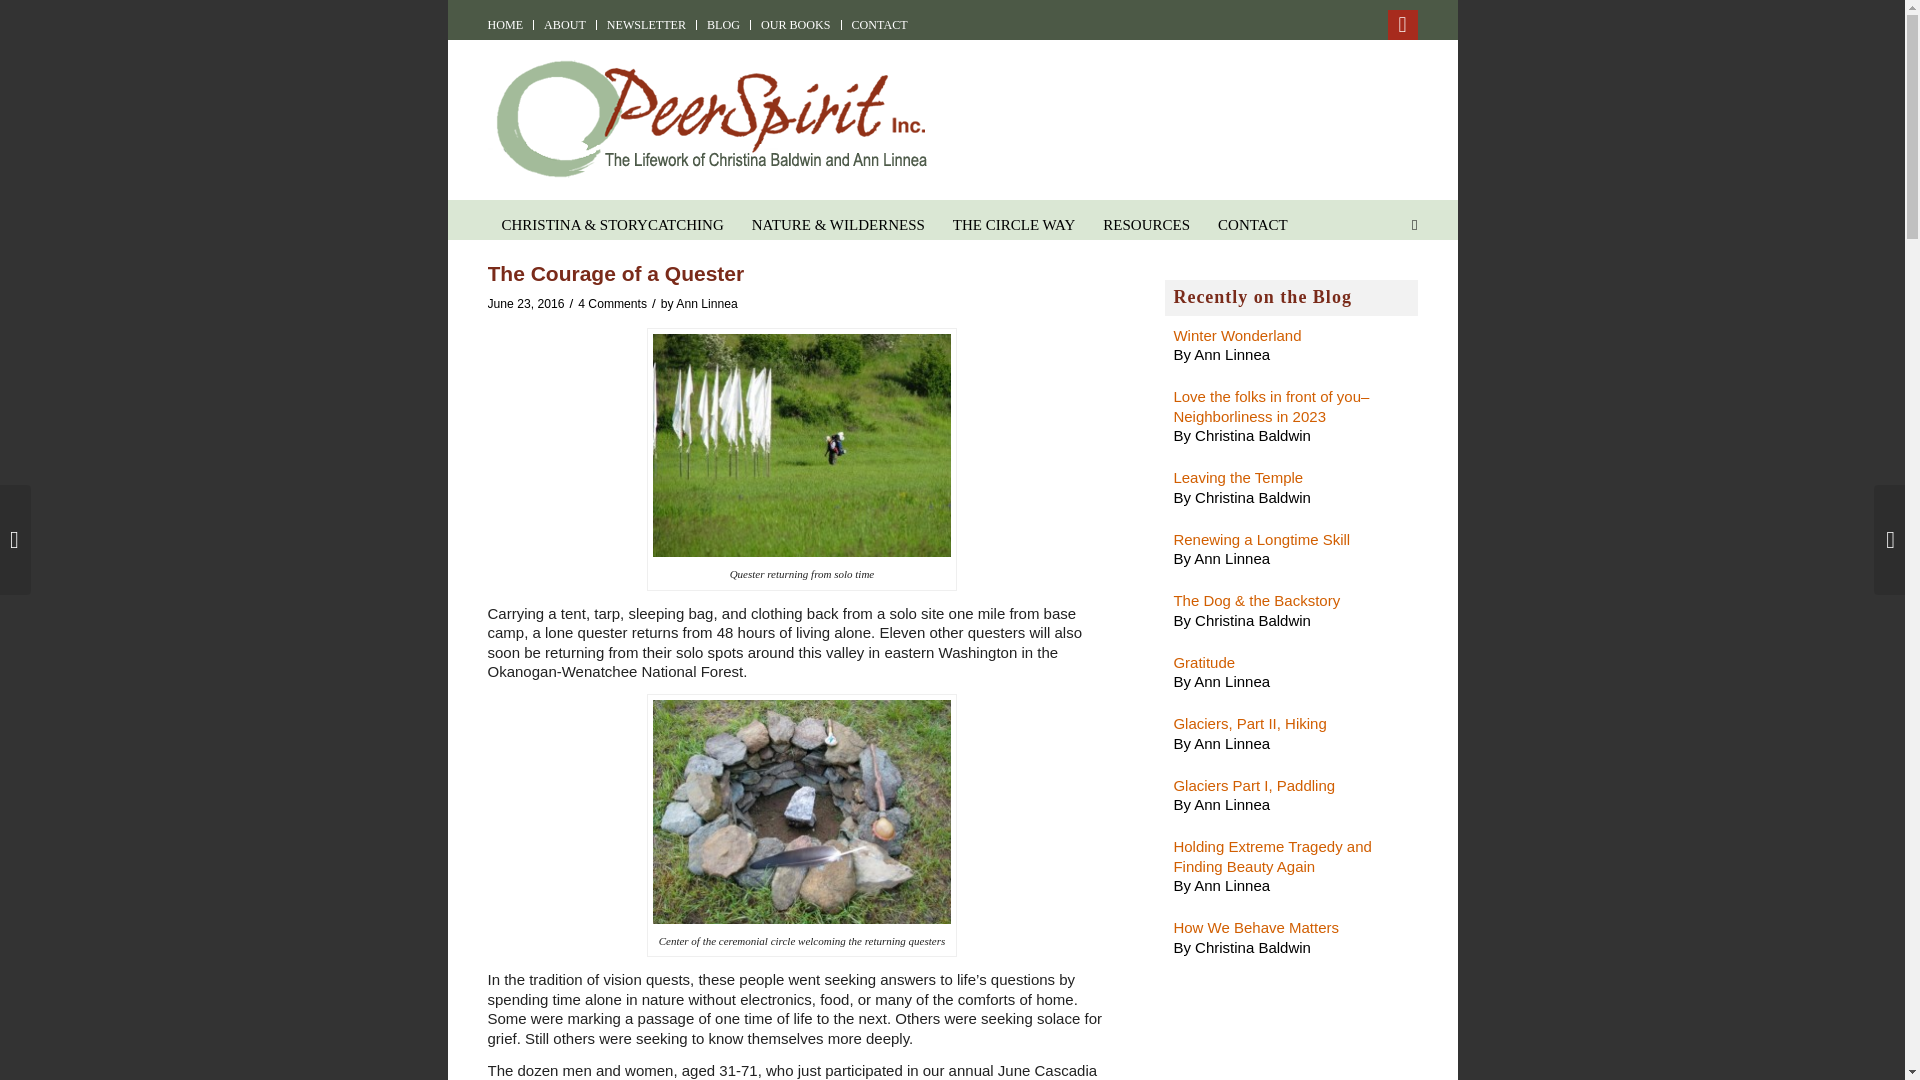 The height and width of the screenshot is (1080, 1920). What do you see at coordinates (796, 24) in the screenshot?
I see `OUR BOOKS` at bounding box center [796, 24].